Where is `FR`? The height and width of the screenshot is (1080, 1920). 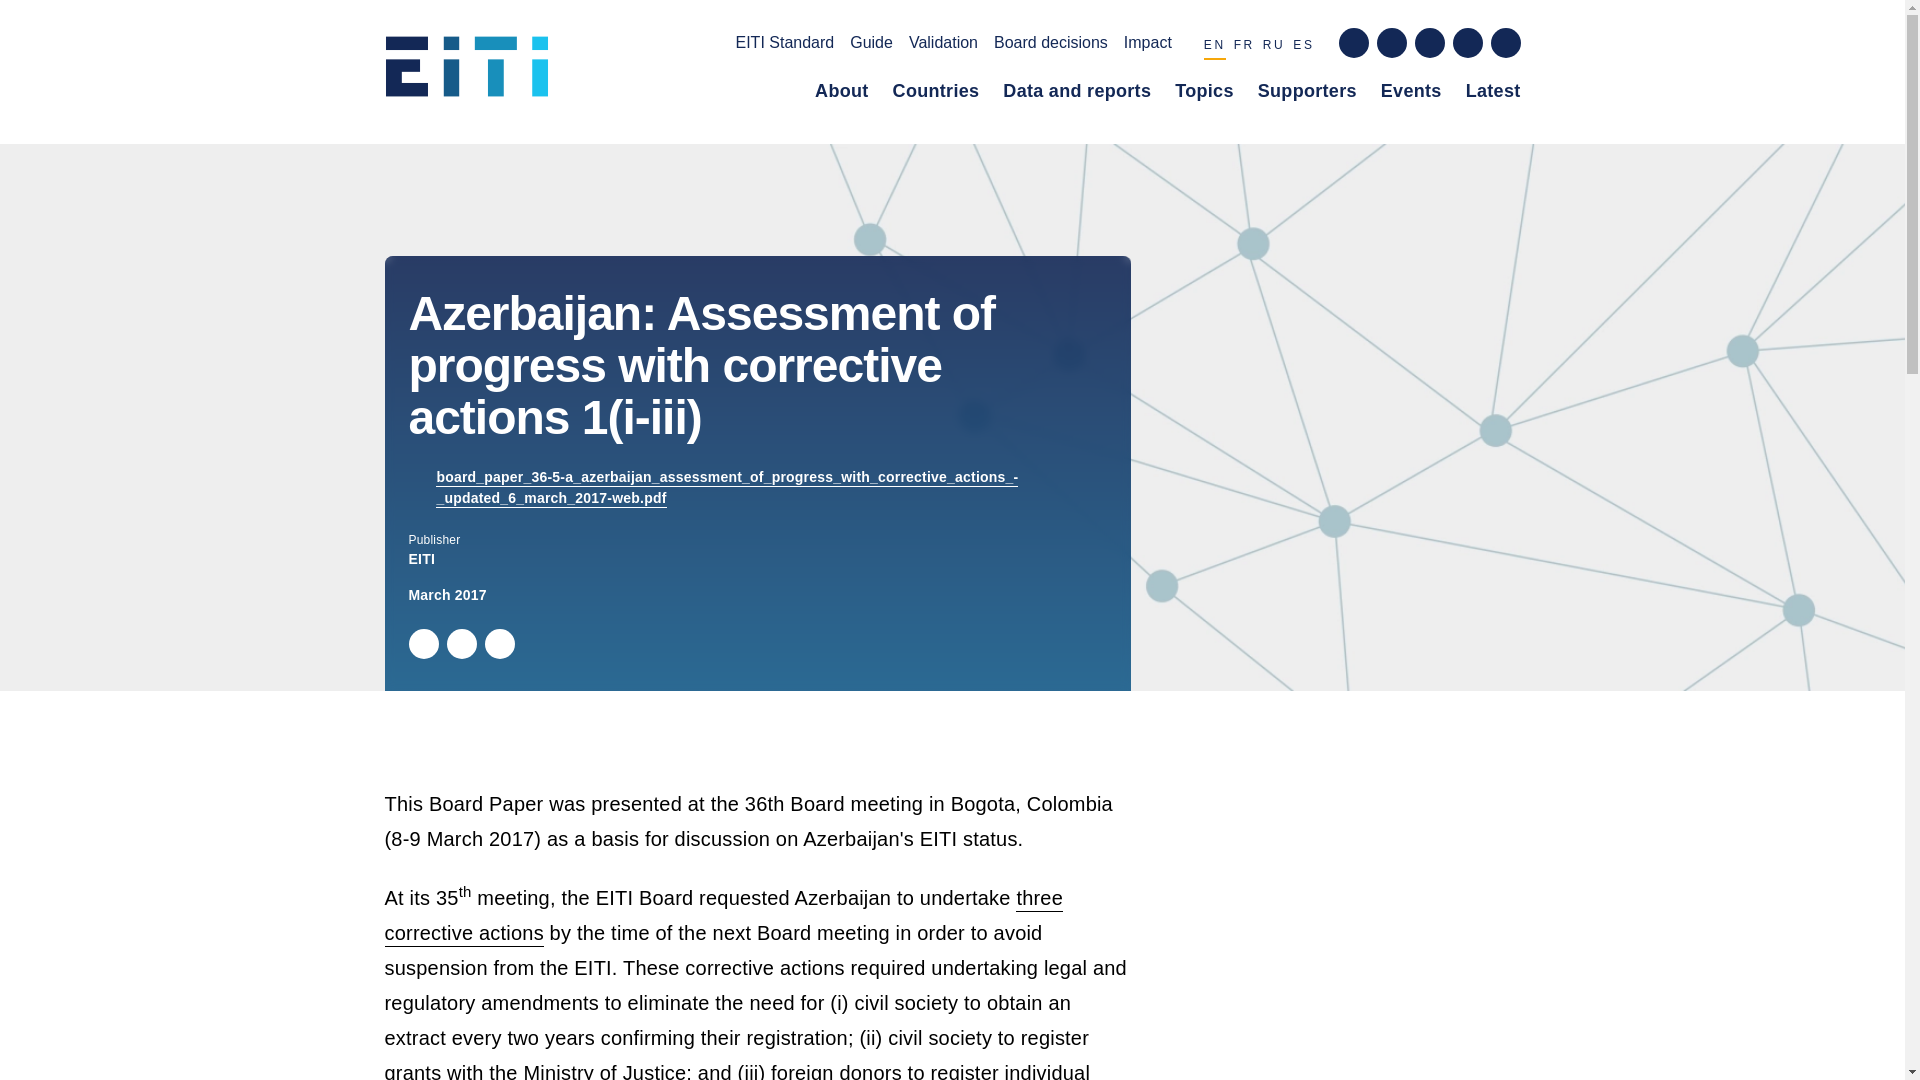
FR is located at coordinates (1244, 48).